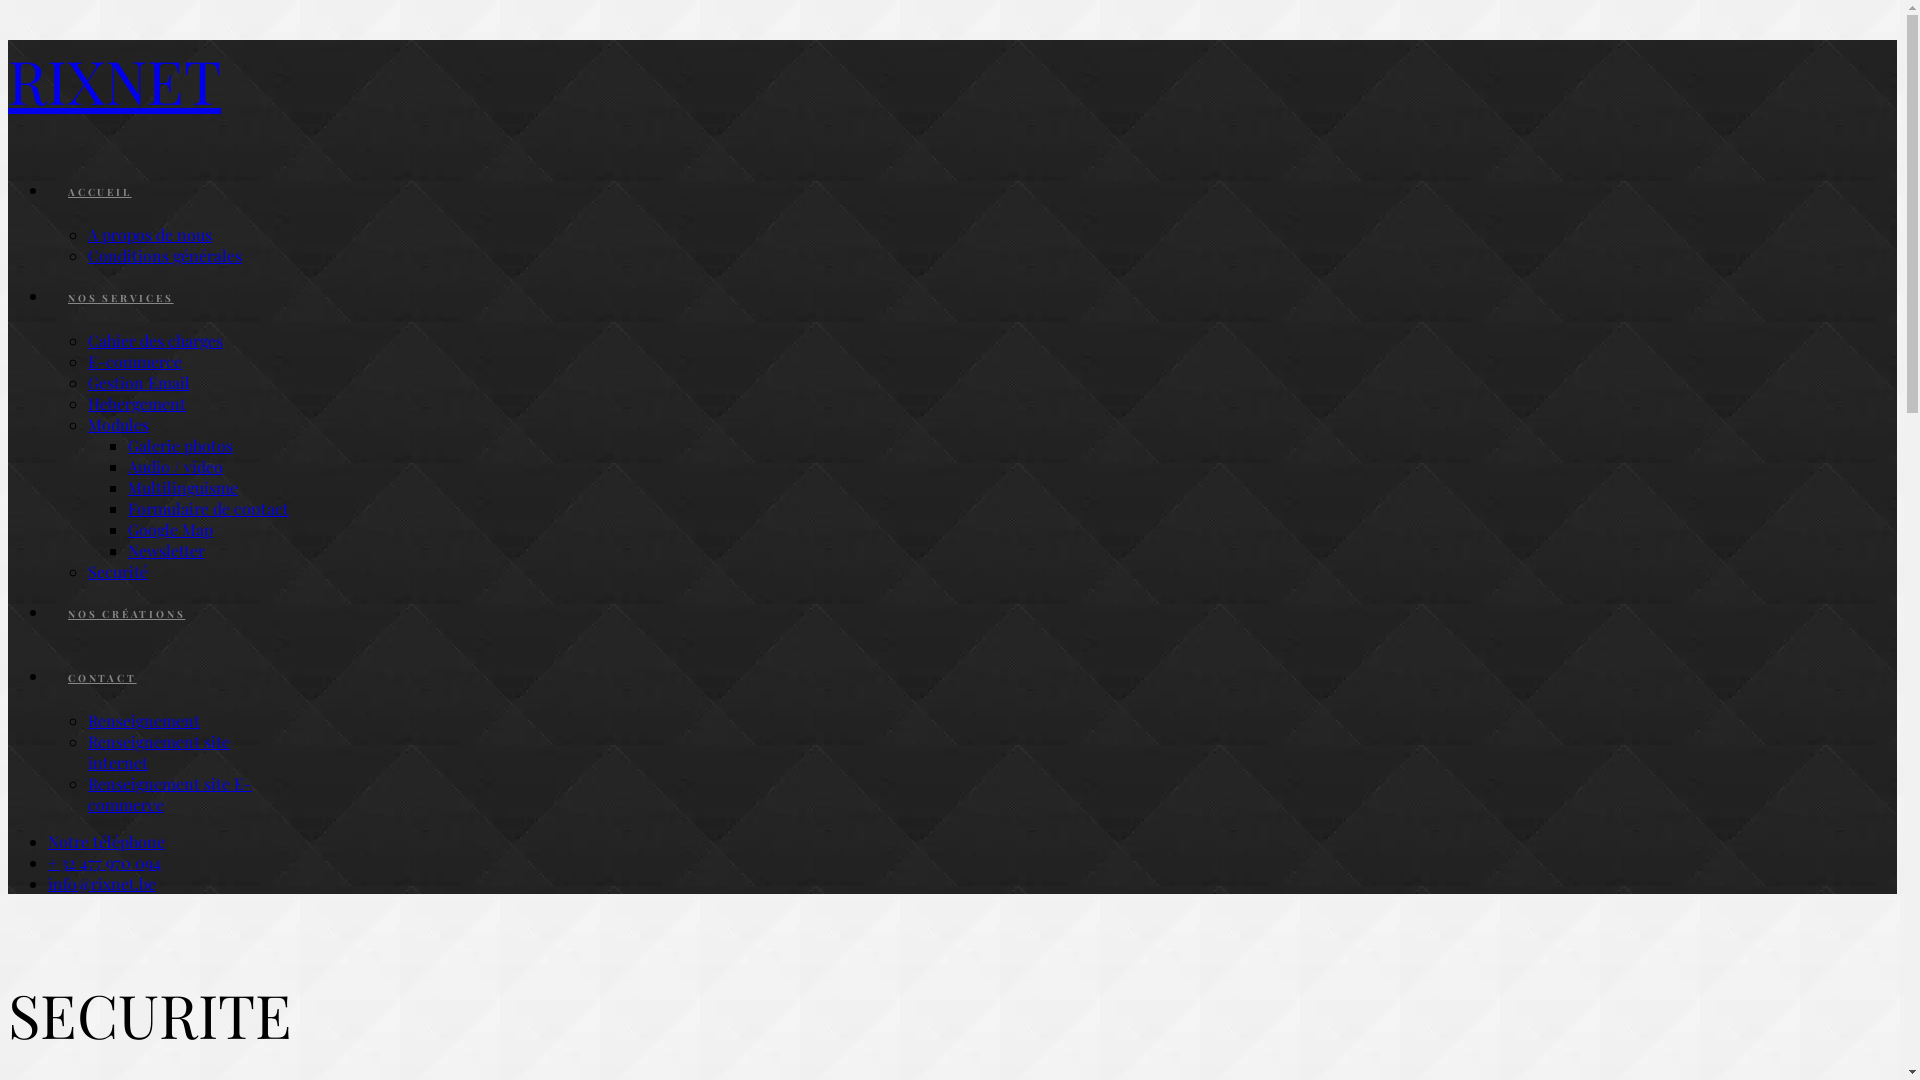 Image resolution: width=1920 pixels, height=1080 pixels. Describe the element at coordinates (952, 80) in the screenshot. I see `RIXNET` at that location.